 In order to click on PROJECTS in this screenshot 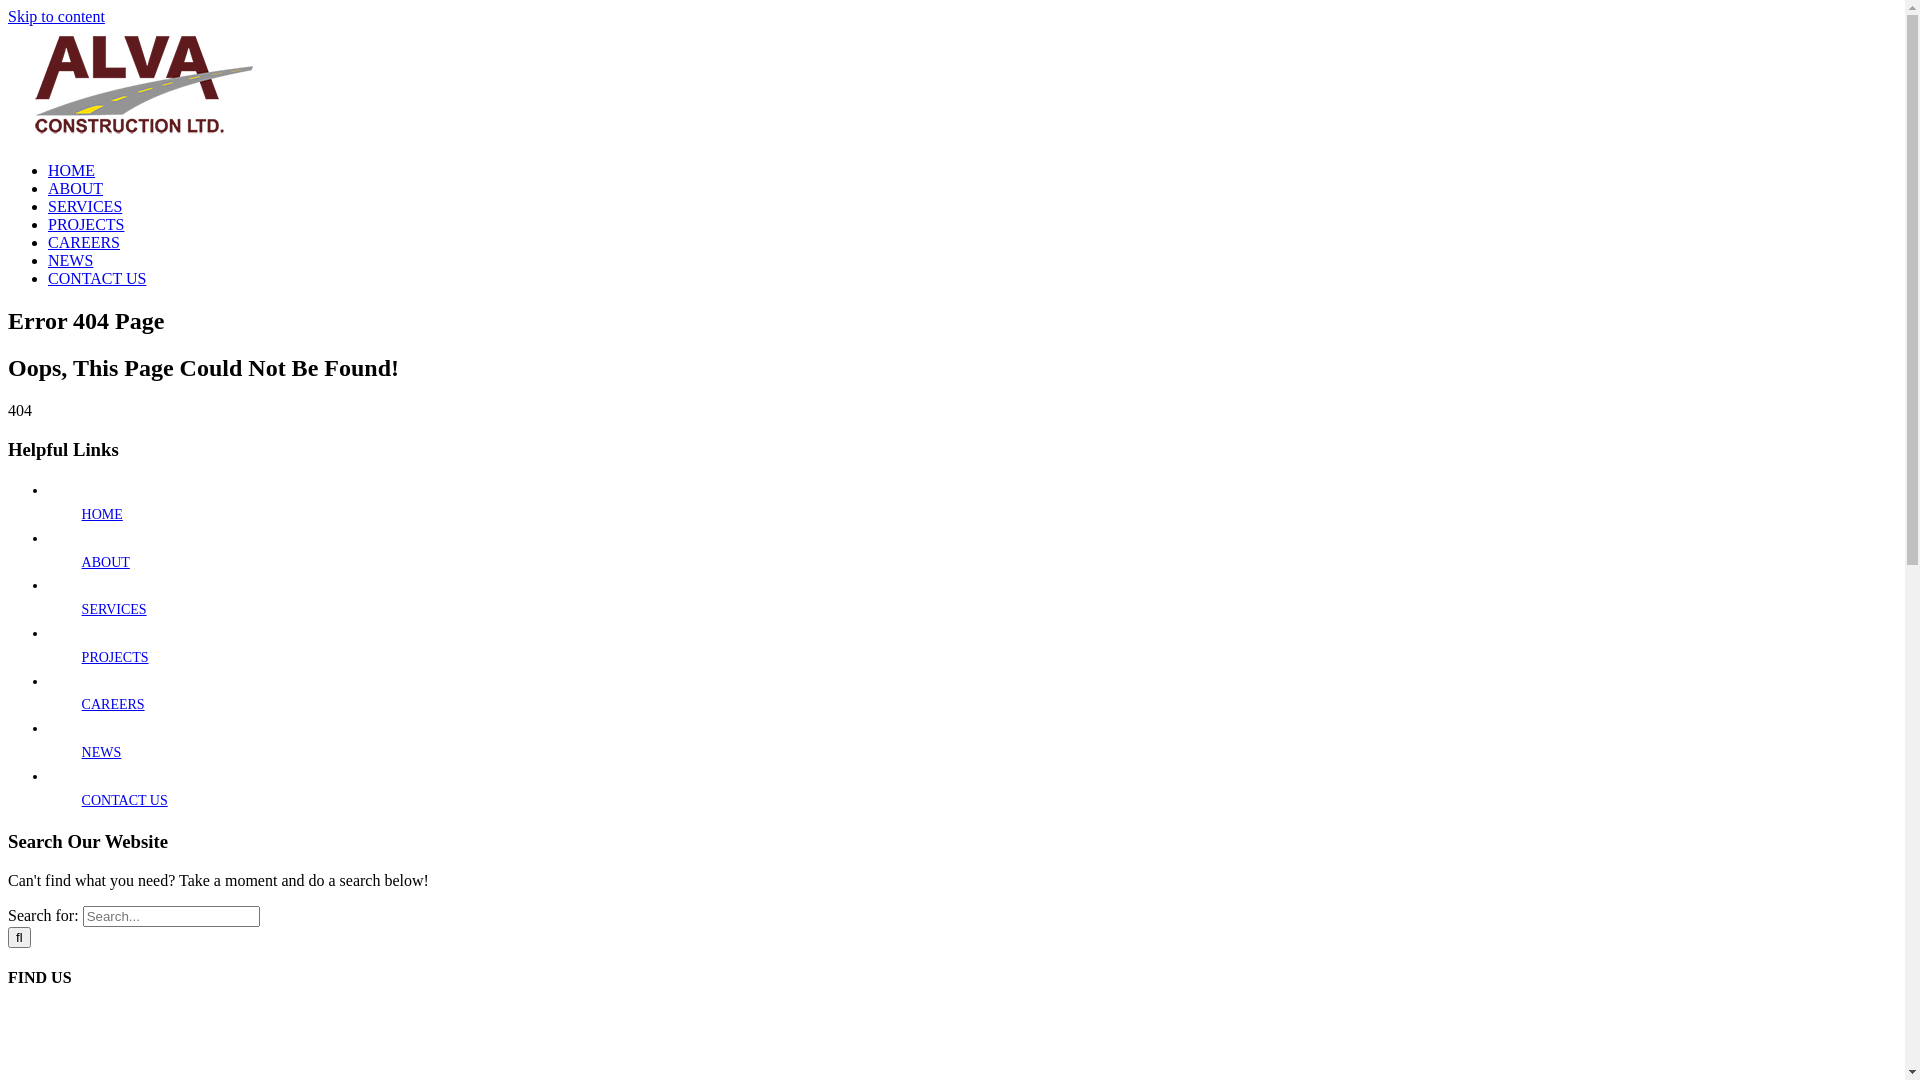, I will do `click(116, 658)`.